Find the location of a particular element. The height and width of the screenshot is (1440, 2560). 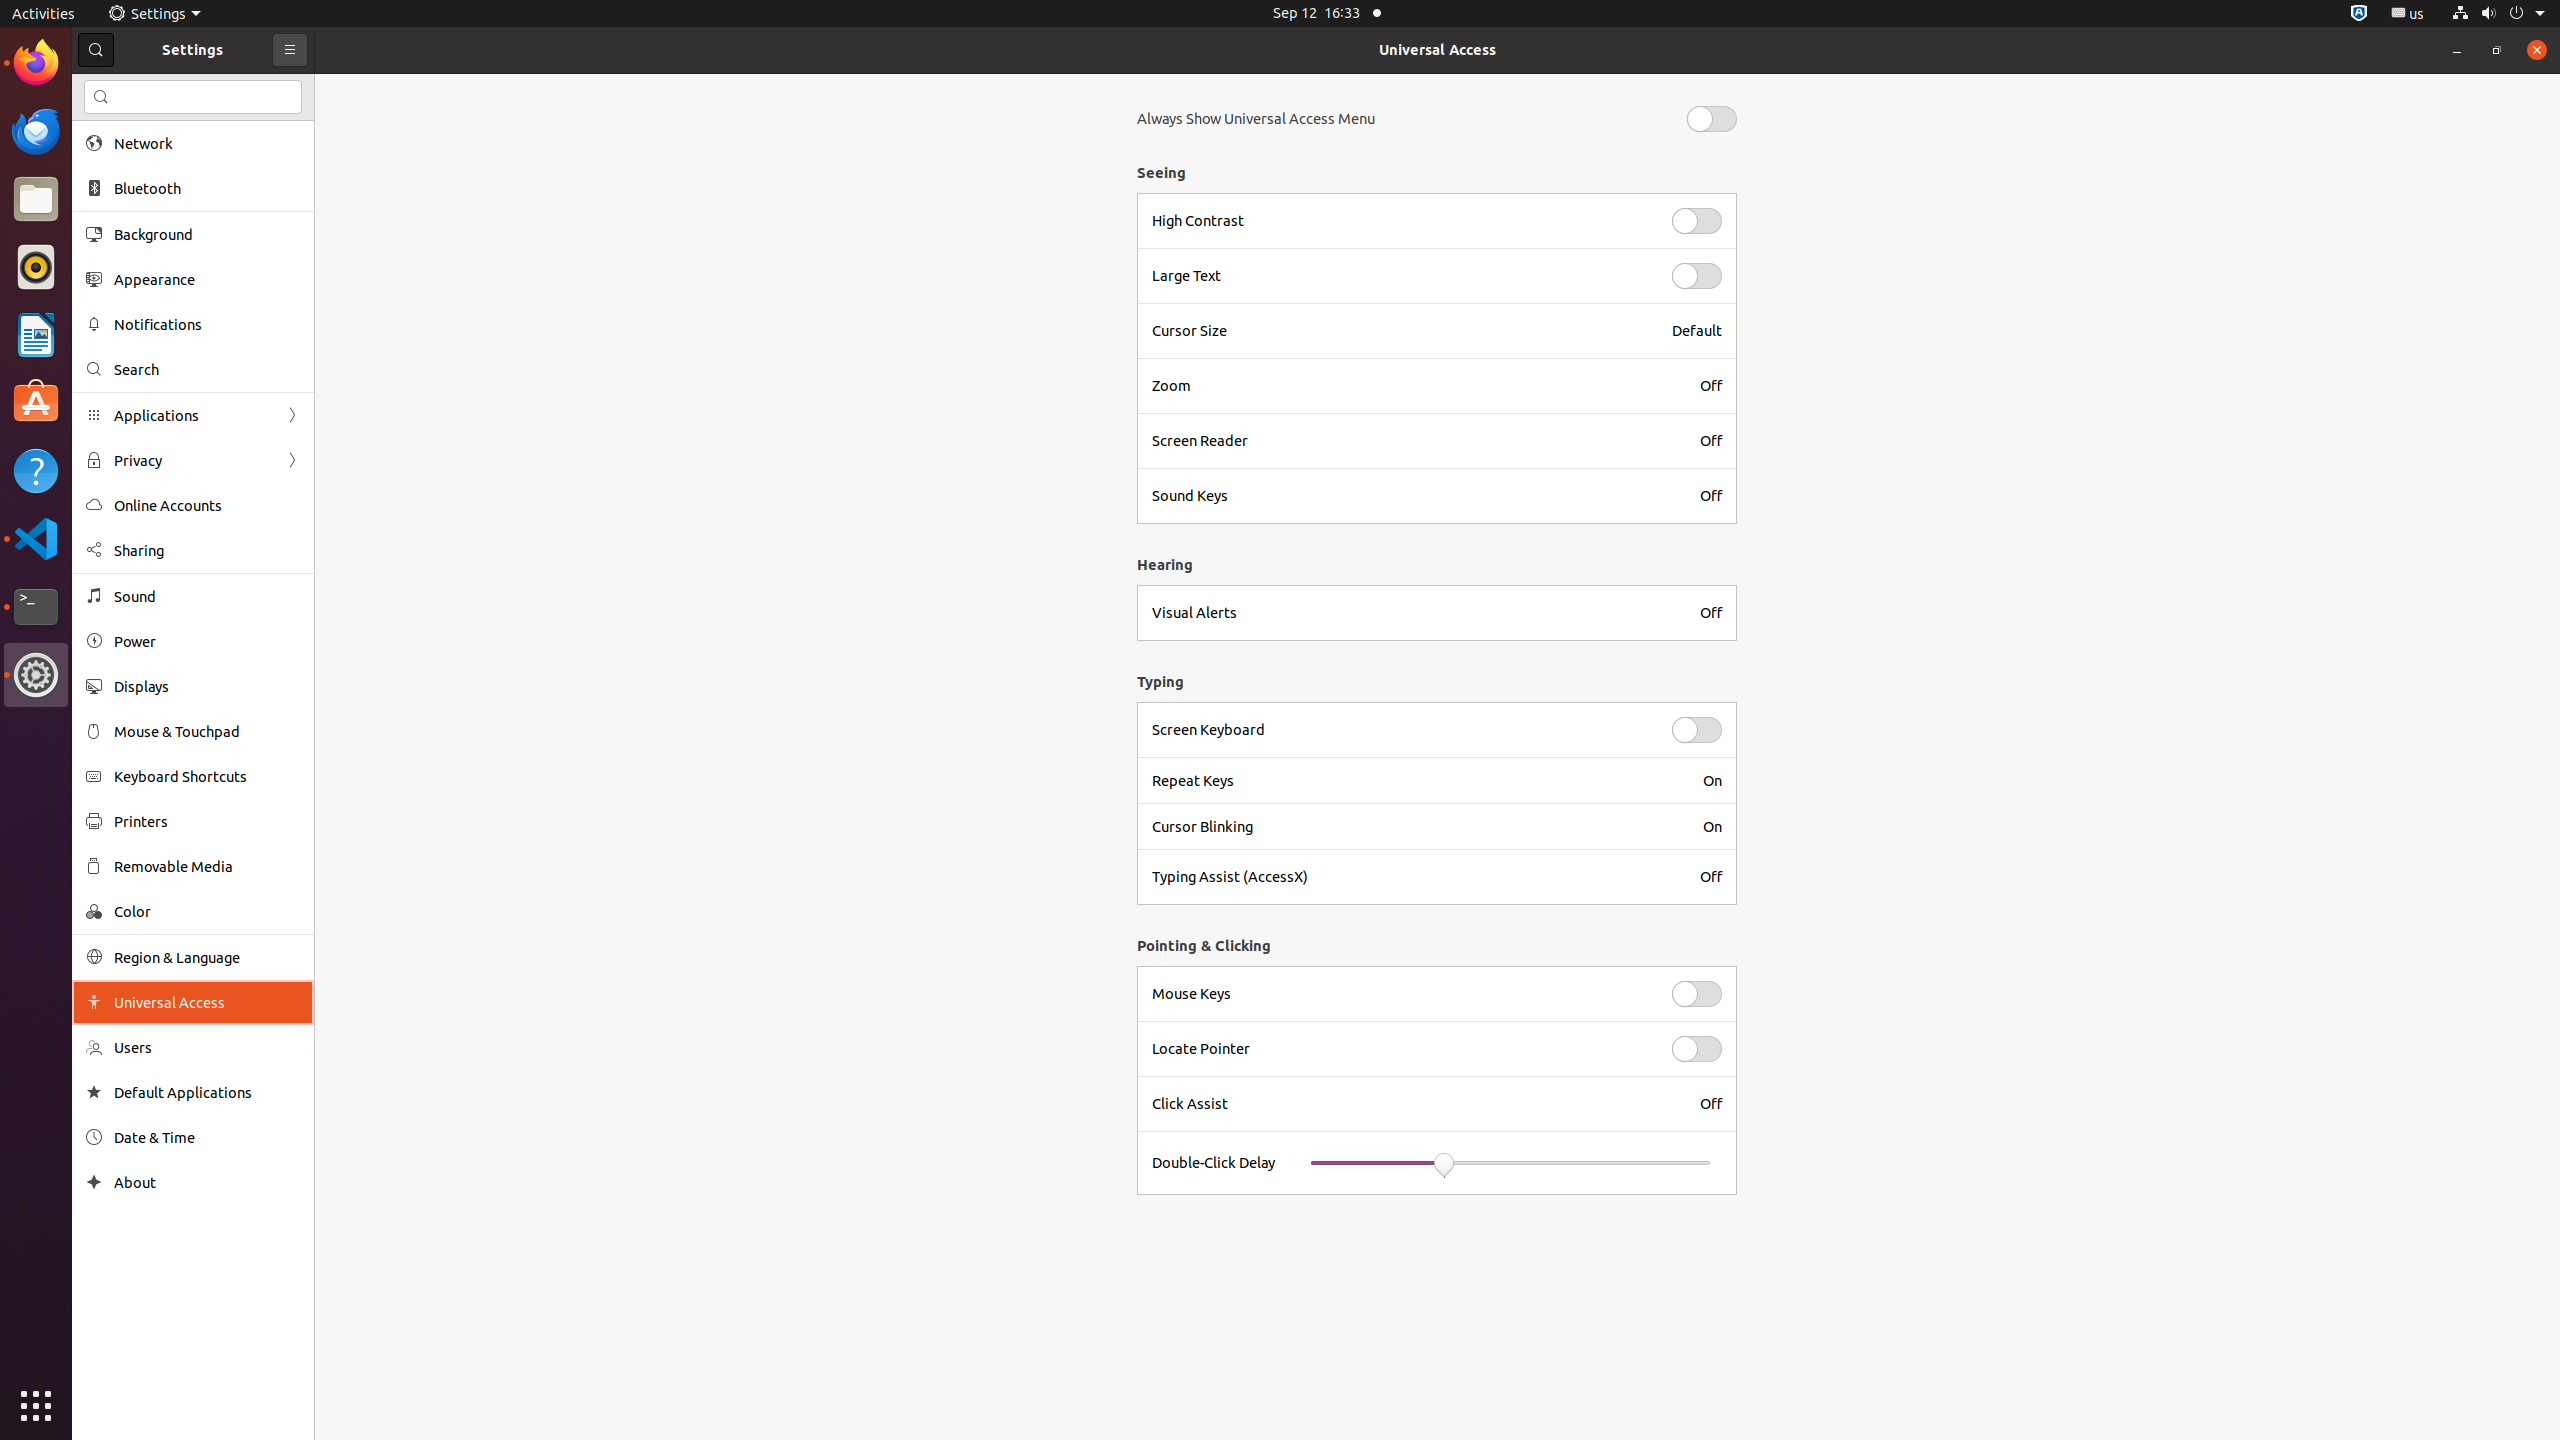

Restore is located at coordinates (2497, 50).